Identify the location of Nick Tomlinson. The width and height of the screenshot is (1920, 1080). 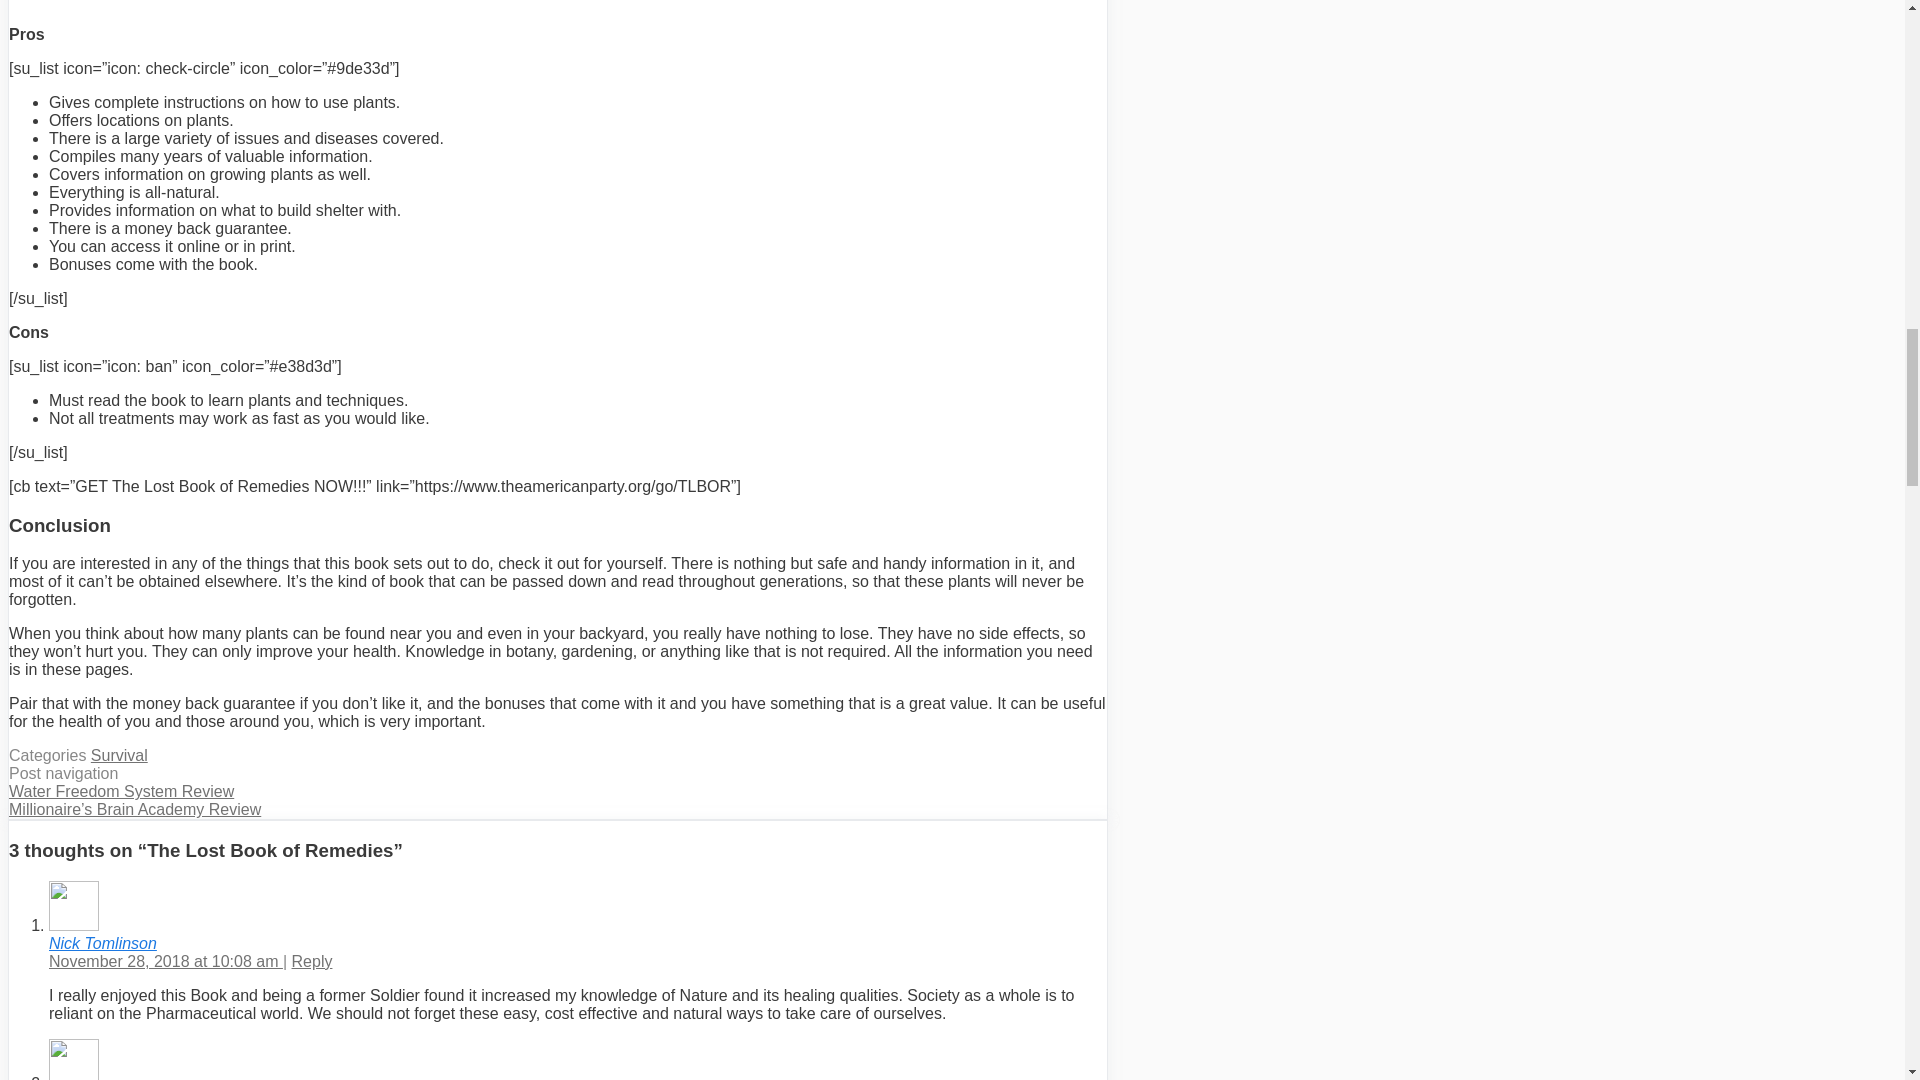
(103, 943).